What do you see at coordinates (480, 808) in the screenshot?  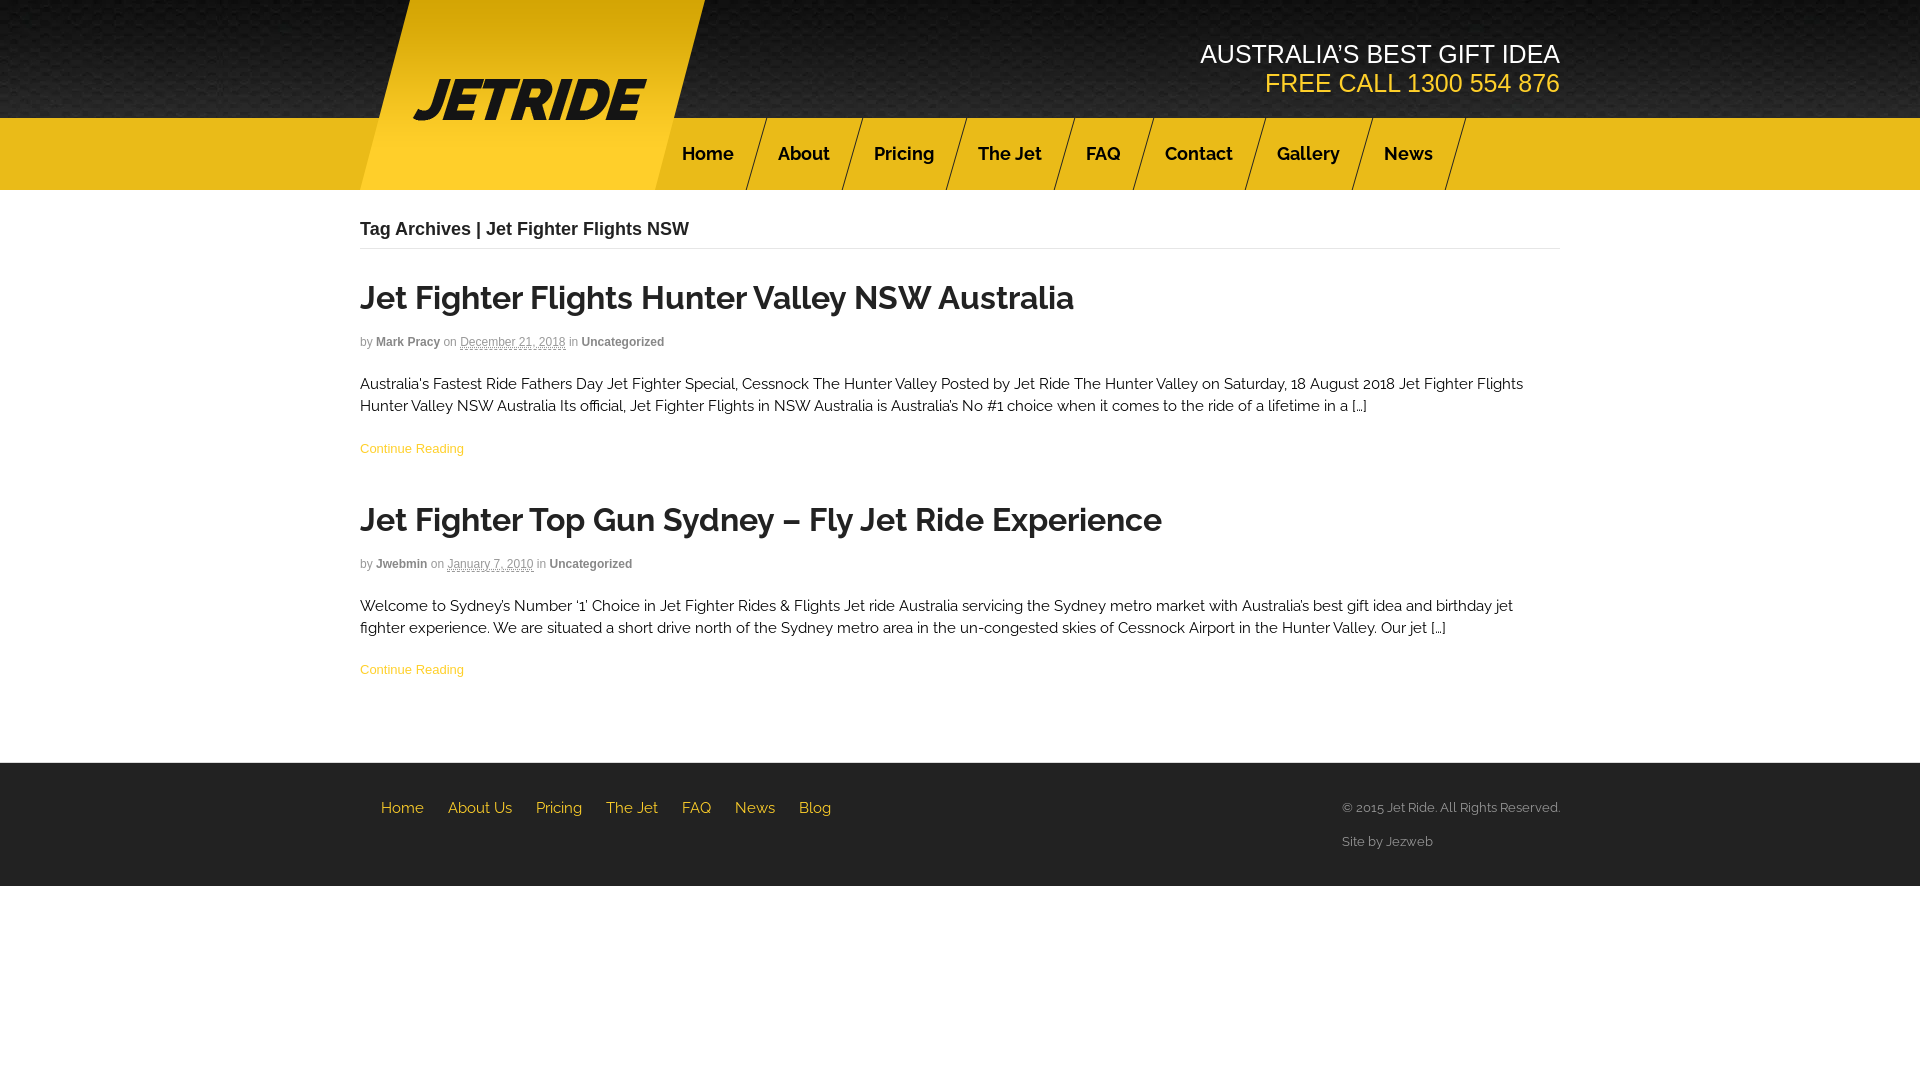 I see `About Us` at bounding box center [480, 808].